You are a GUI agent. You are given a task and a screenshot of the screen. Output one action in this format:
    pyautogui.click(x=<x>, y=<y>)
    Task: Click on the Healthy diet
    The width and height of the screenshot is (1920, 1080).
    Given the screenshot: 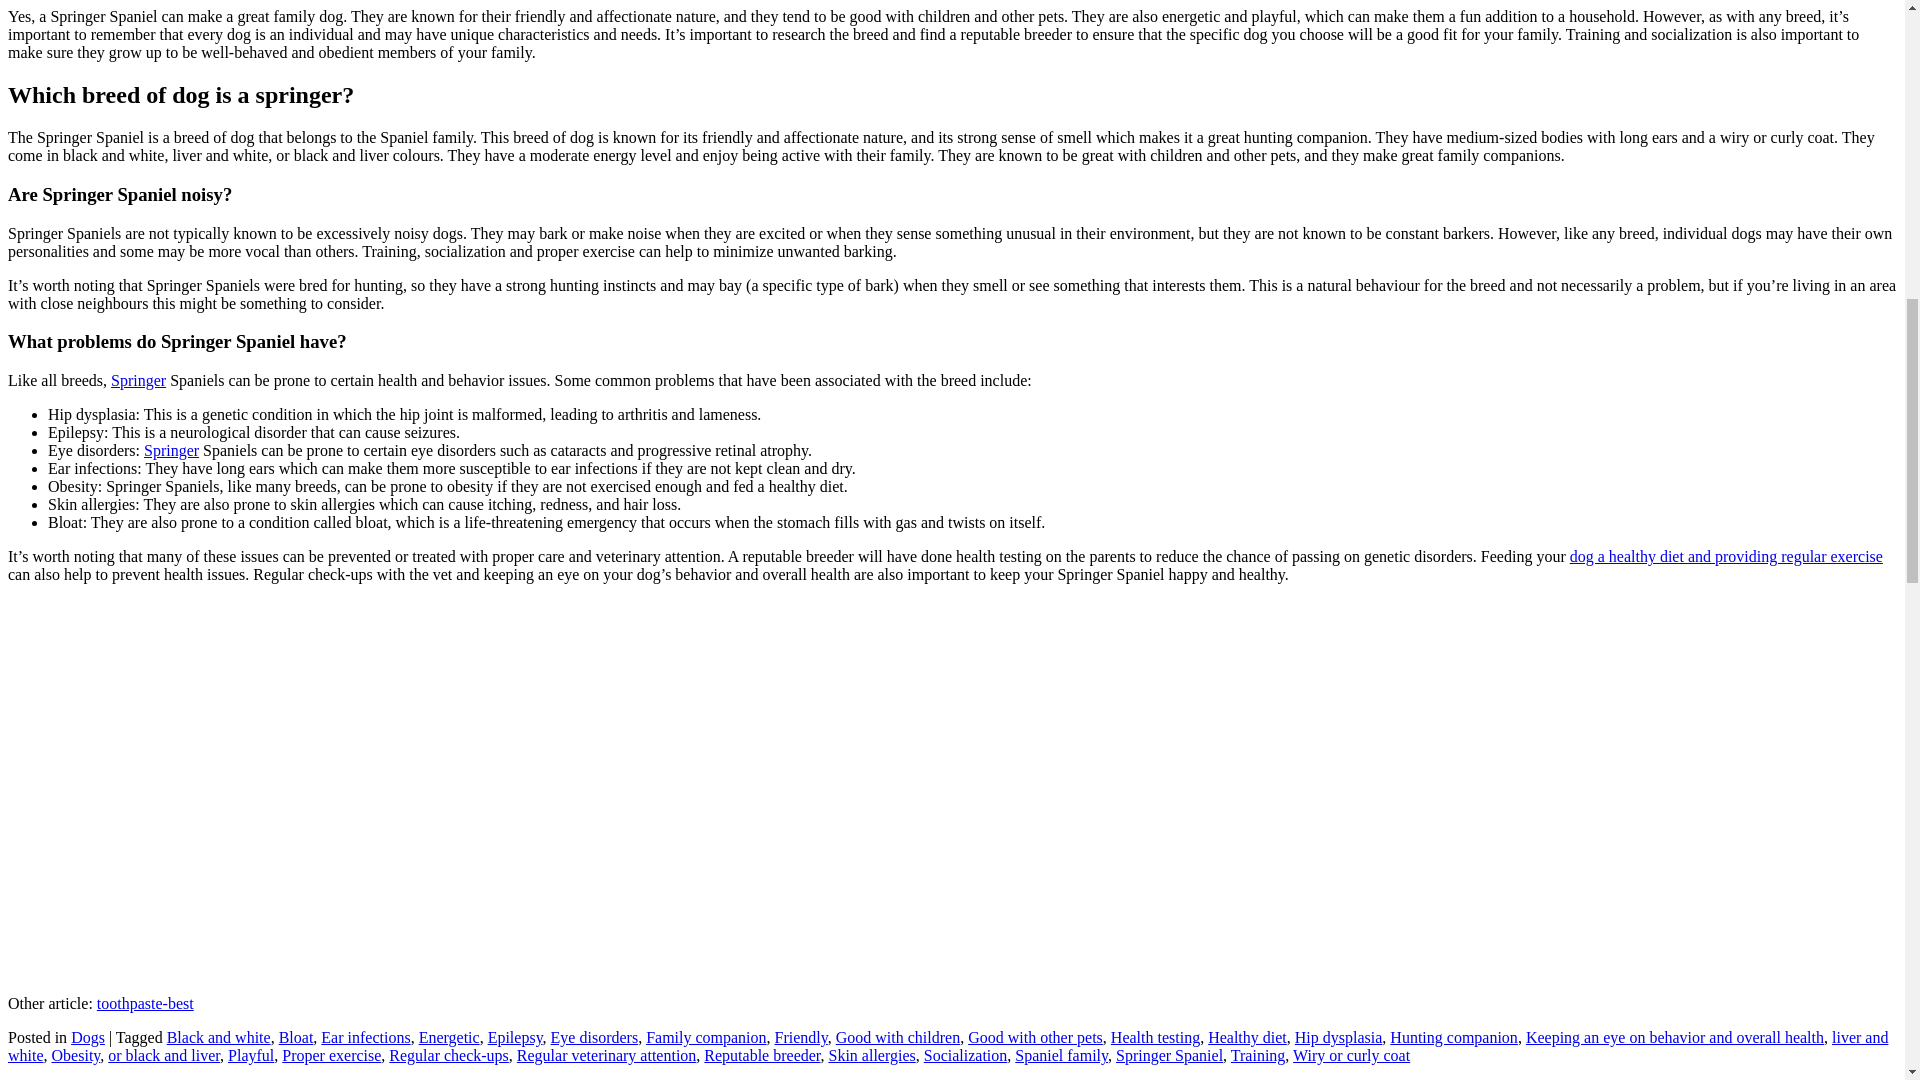 What is the action you would take?
    pyautogui.click(x=1246, y=1038)
    